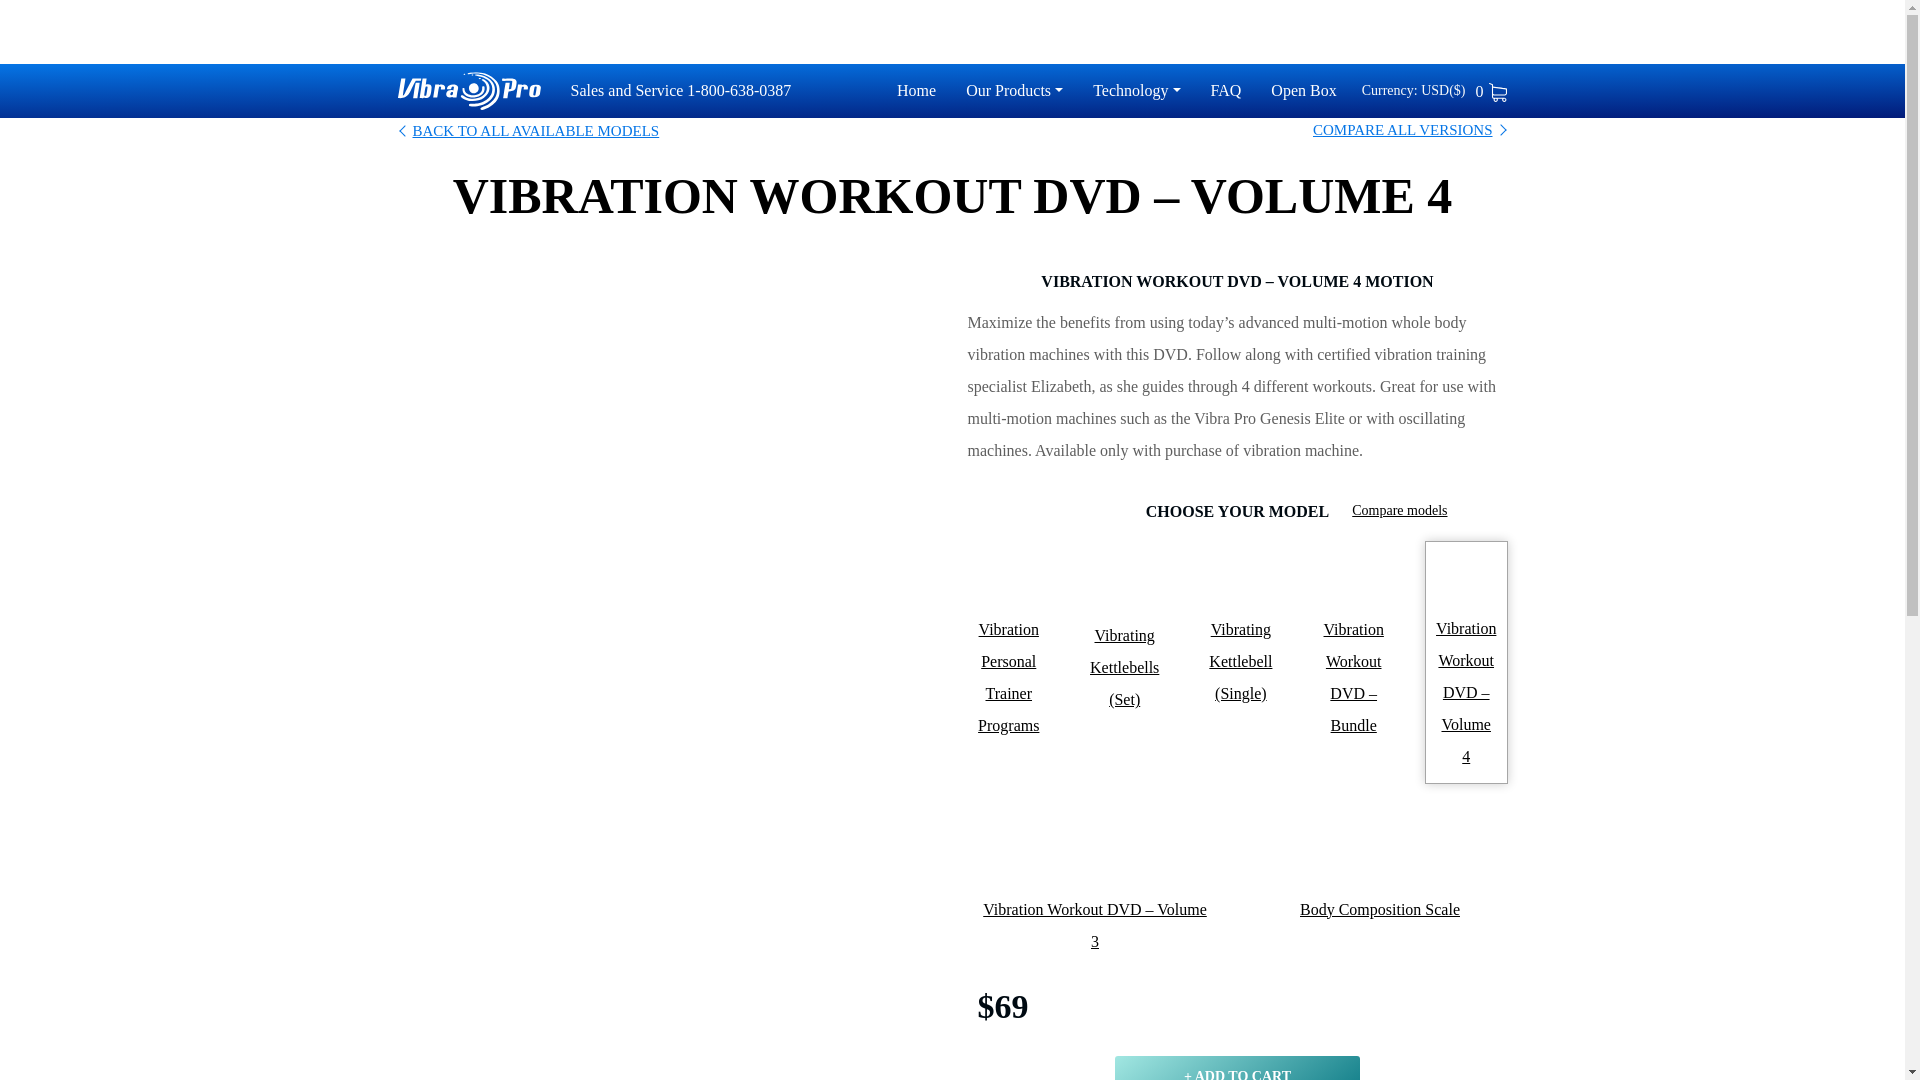 This screenshot has height=1080, width=1920. Describe the element at coordinates (1492, 92) in the screenshot. I see `0` at that location.